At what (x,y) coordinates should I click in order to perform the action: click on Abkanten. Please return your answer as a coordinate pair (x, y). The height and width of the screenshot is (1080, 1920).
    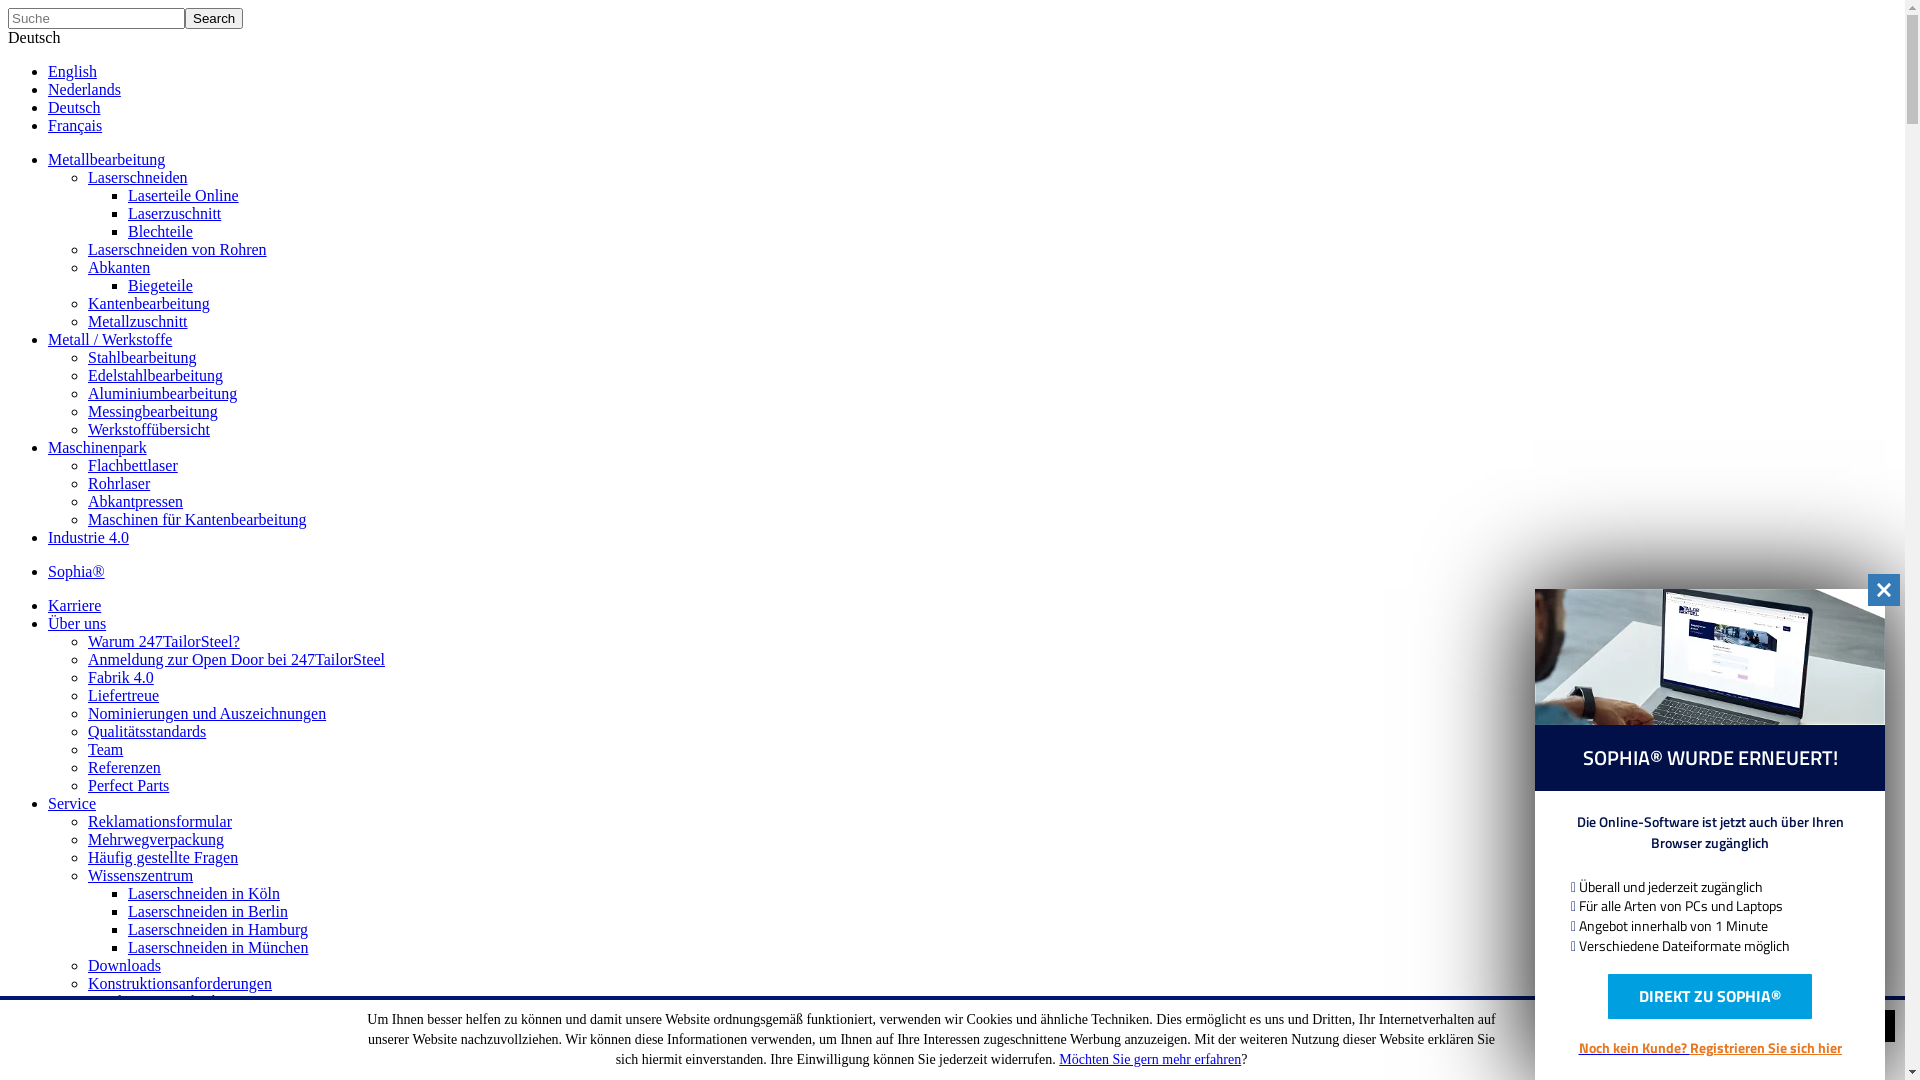
    Looking at the image, I should click on (119, 268).